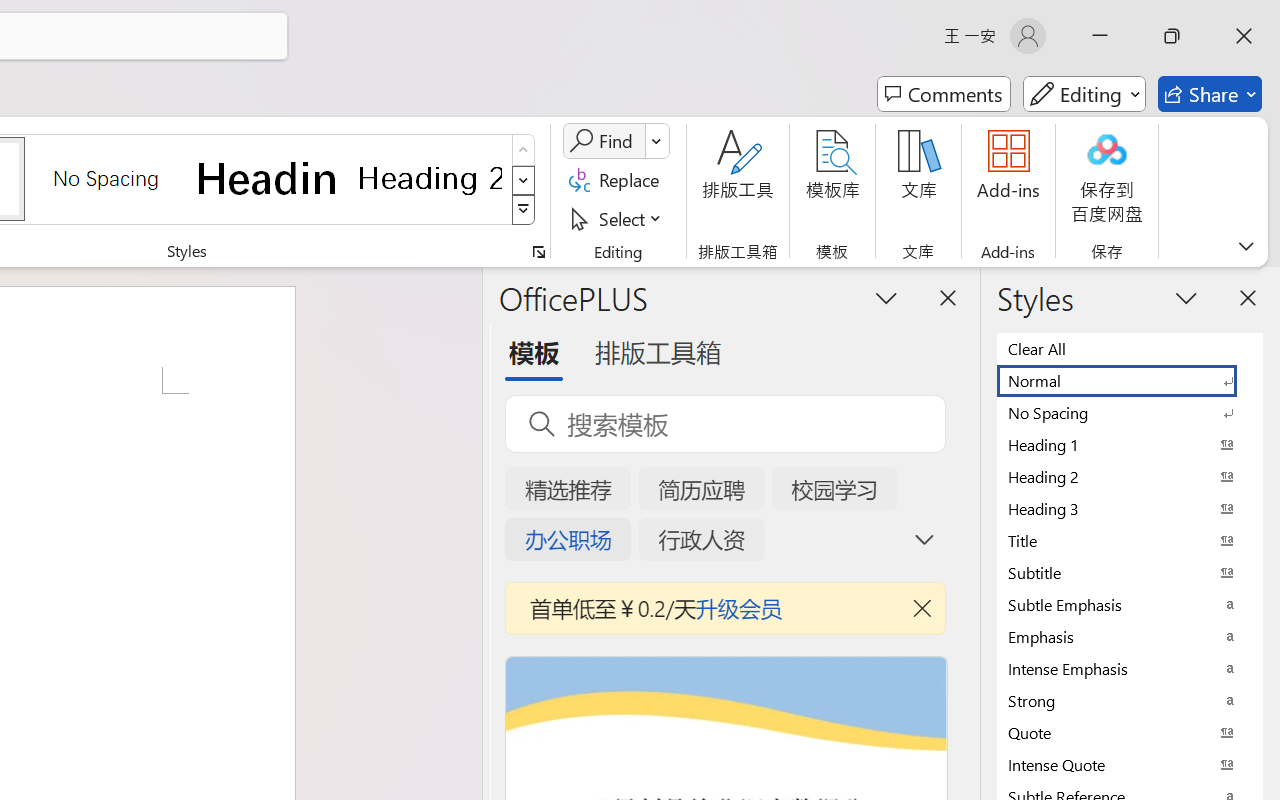 The height and width of the screenshot is (800, 1280). What do you see at coordinates (1084, 94) in the screenshot?
I see `Mode` at bounding box center [1084, 94].